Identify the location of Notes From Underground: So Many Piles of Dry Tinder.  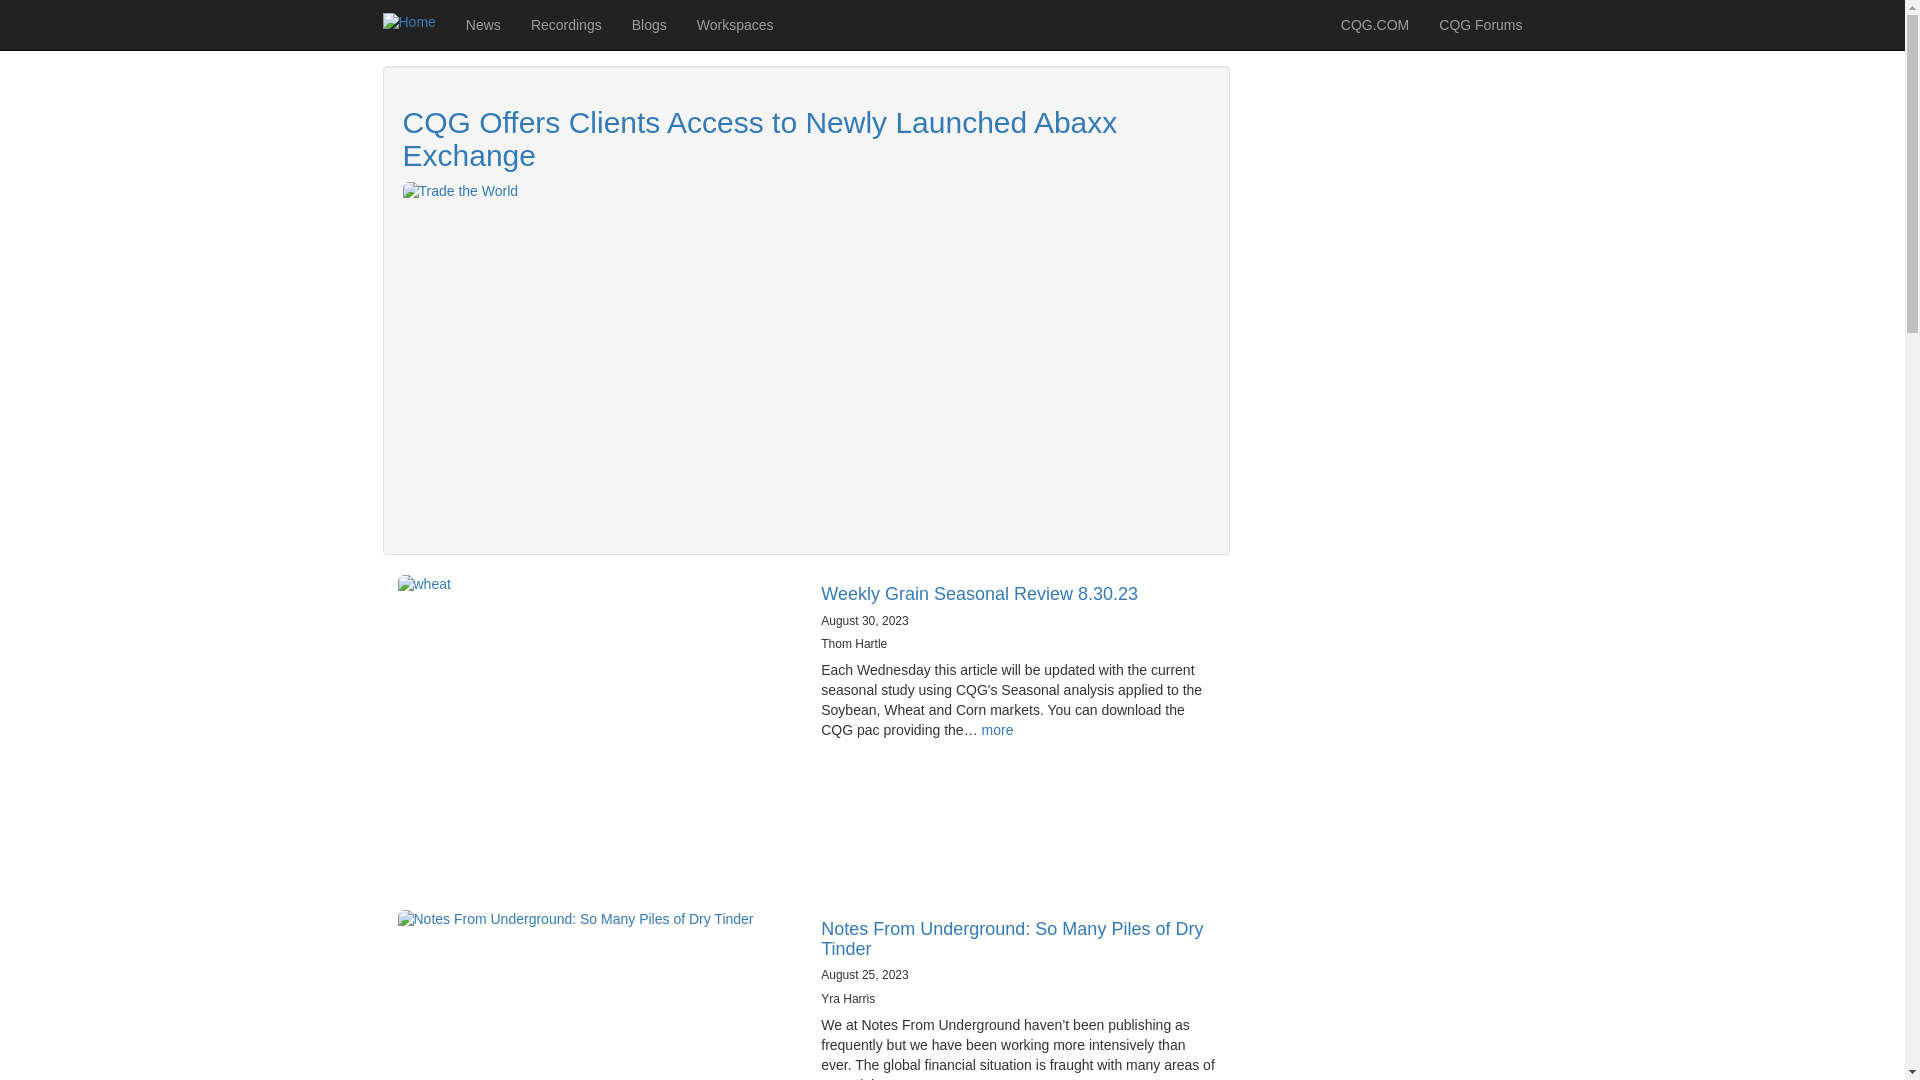
(1012, 939).